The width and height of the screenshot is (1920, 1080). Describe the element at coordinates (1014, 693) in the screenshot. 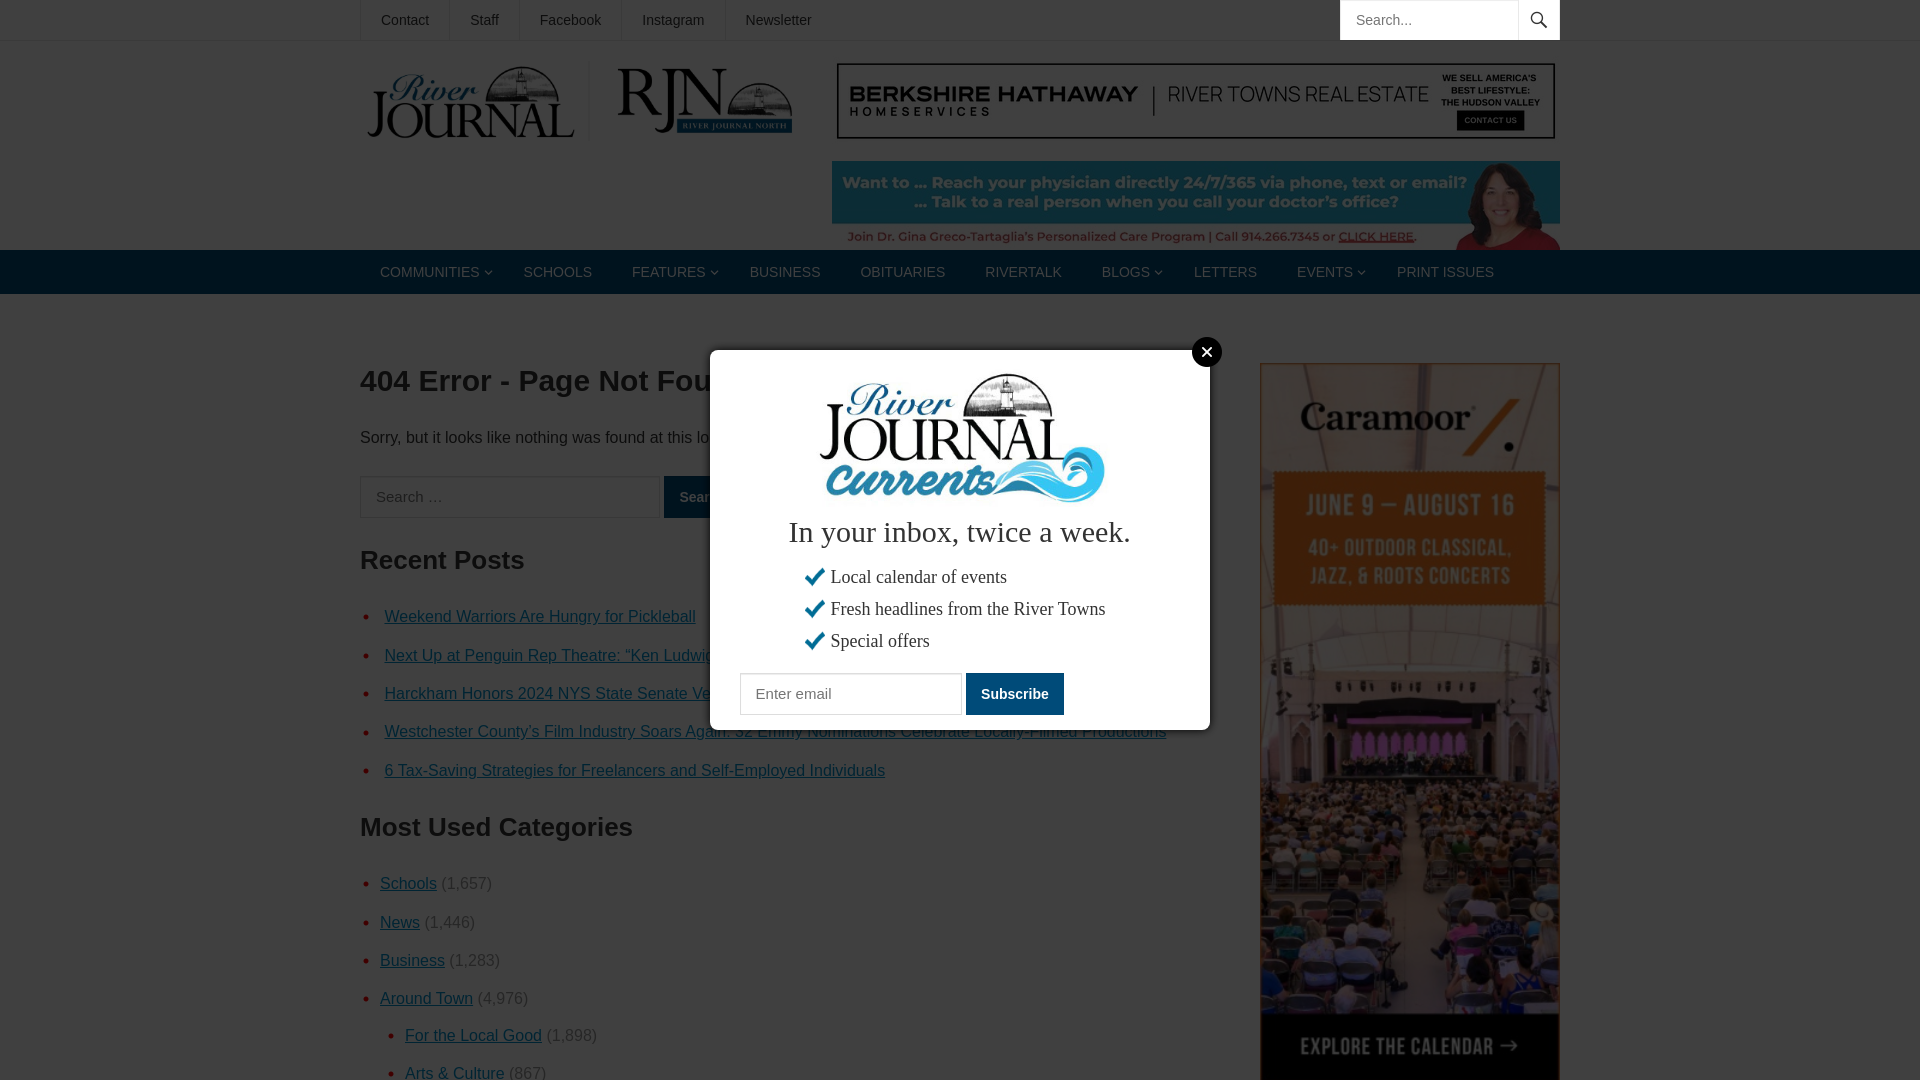

I see `Subscribe` at that location.